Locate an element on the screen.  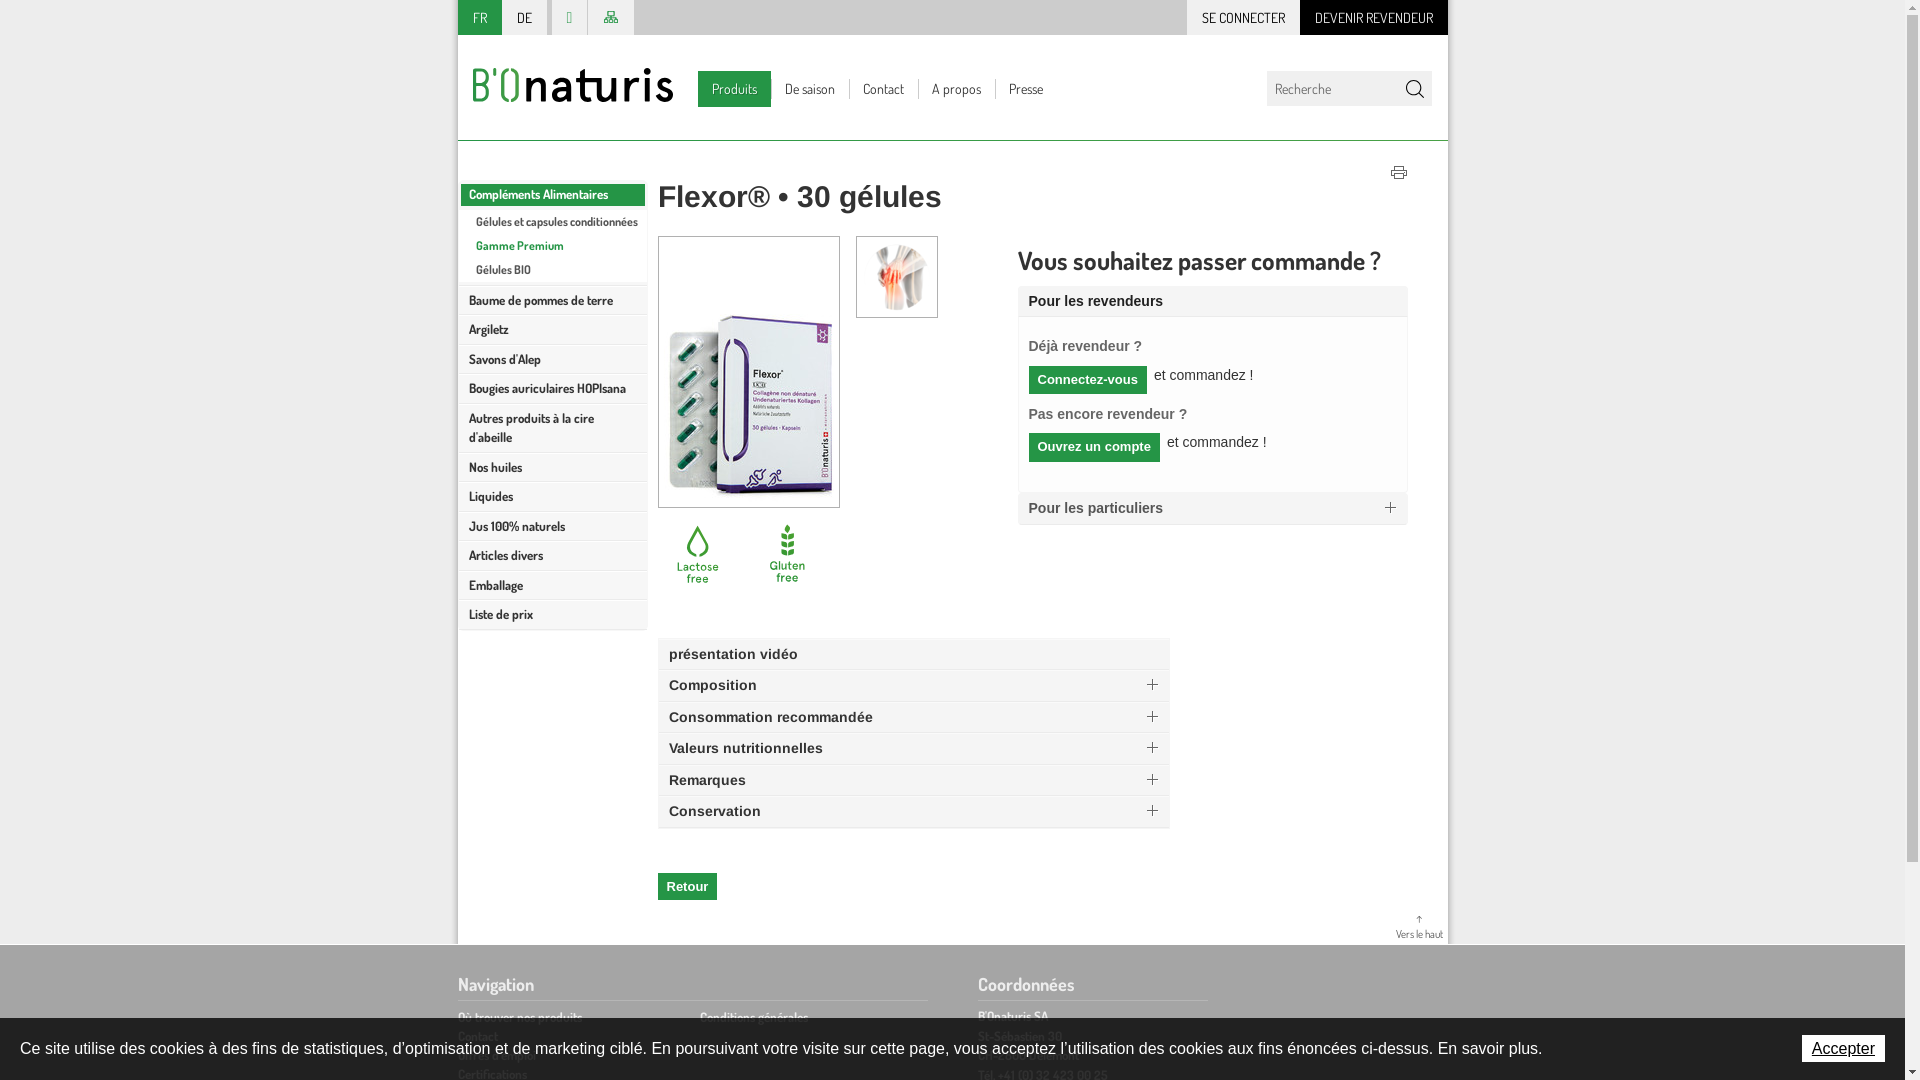
Nos huiles is located at coordinates (552, 467).